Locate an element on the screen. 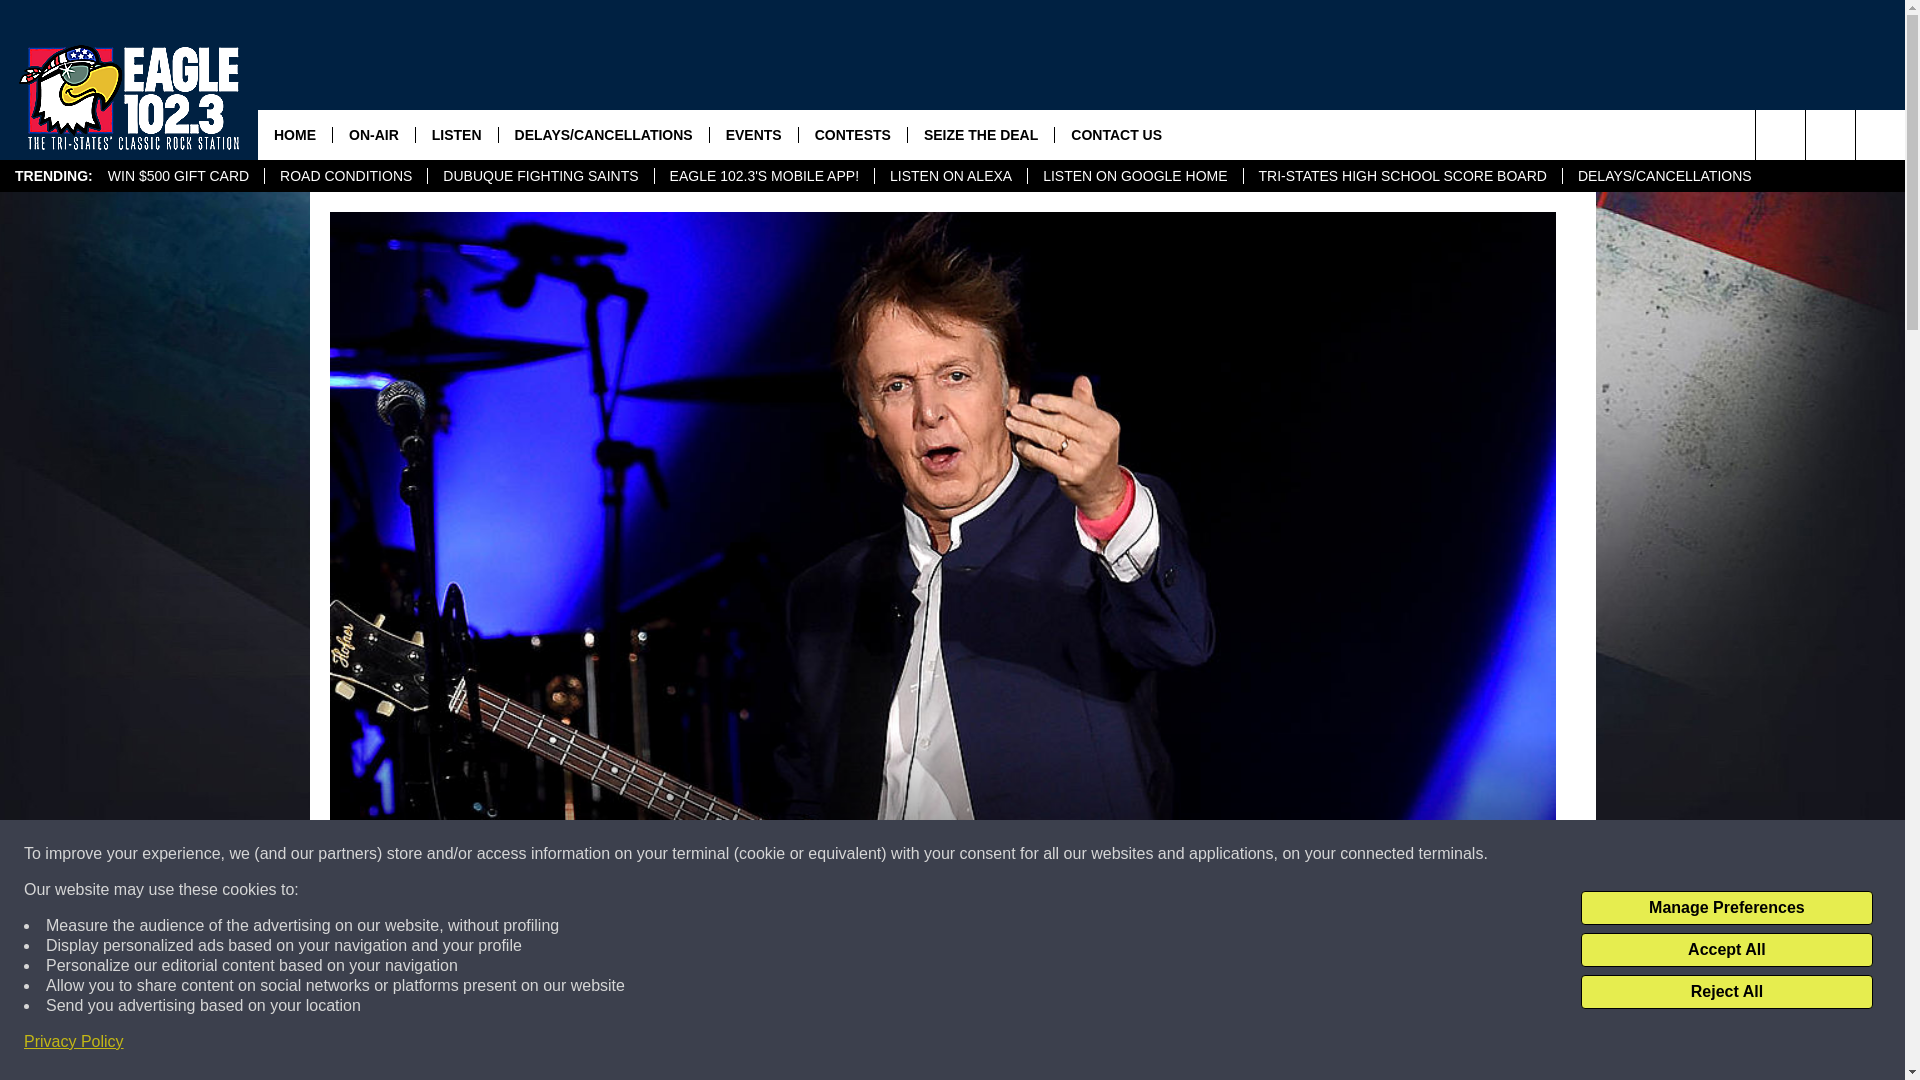 Image resolution: width=1920 pixels, height=1080 pixels. Privacy Policy is located at coordinates (74, 1042).